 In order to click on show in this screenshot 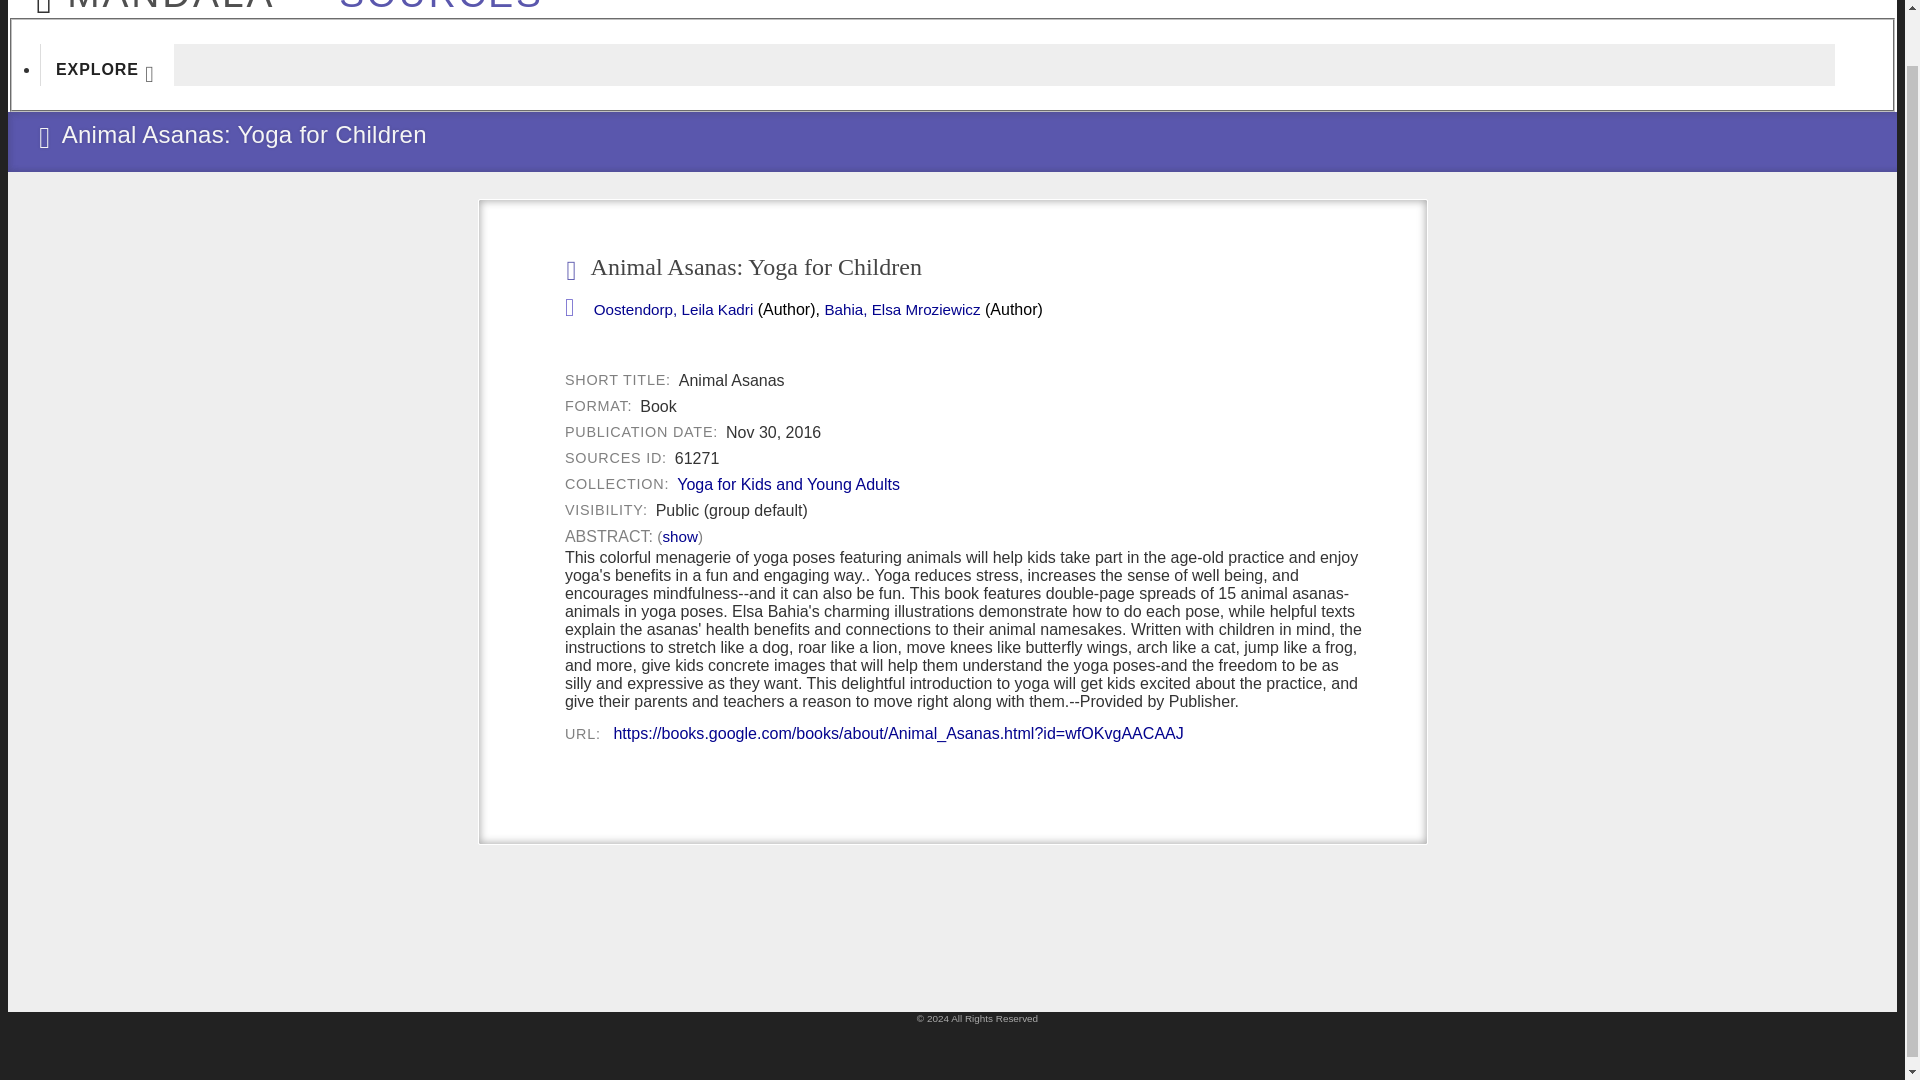, I will do `click(679, 537)`.